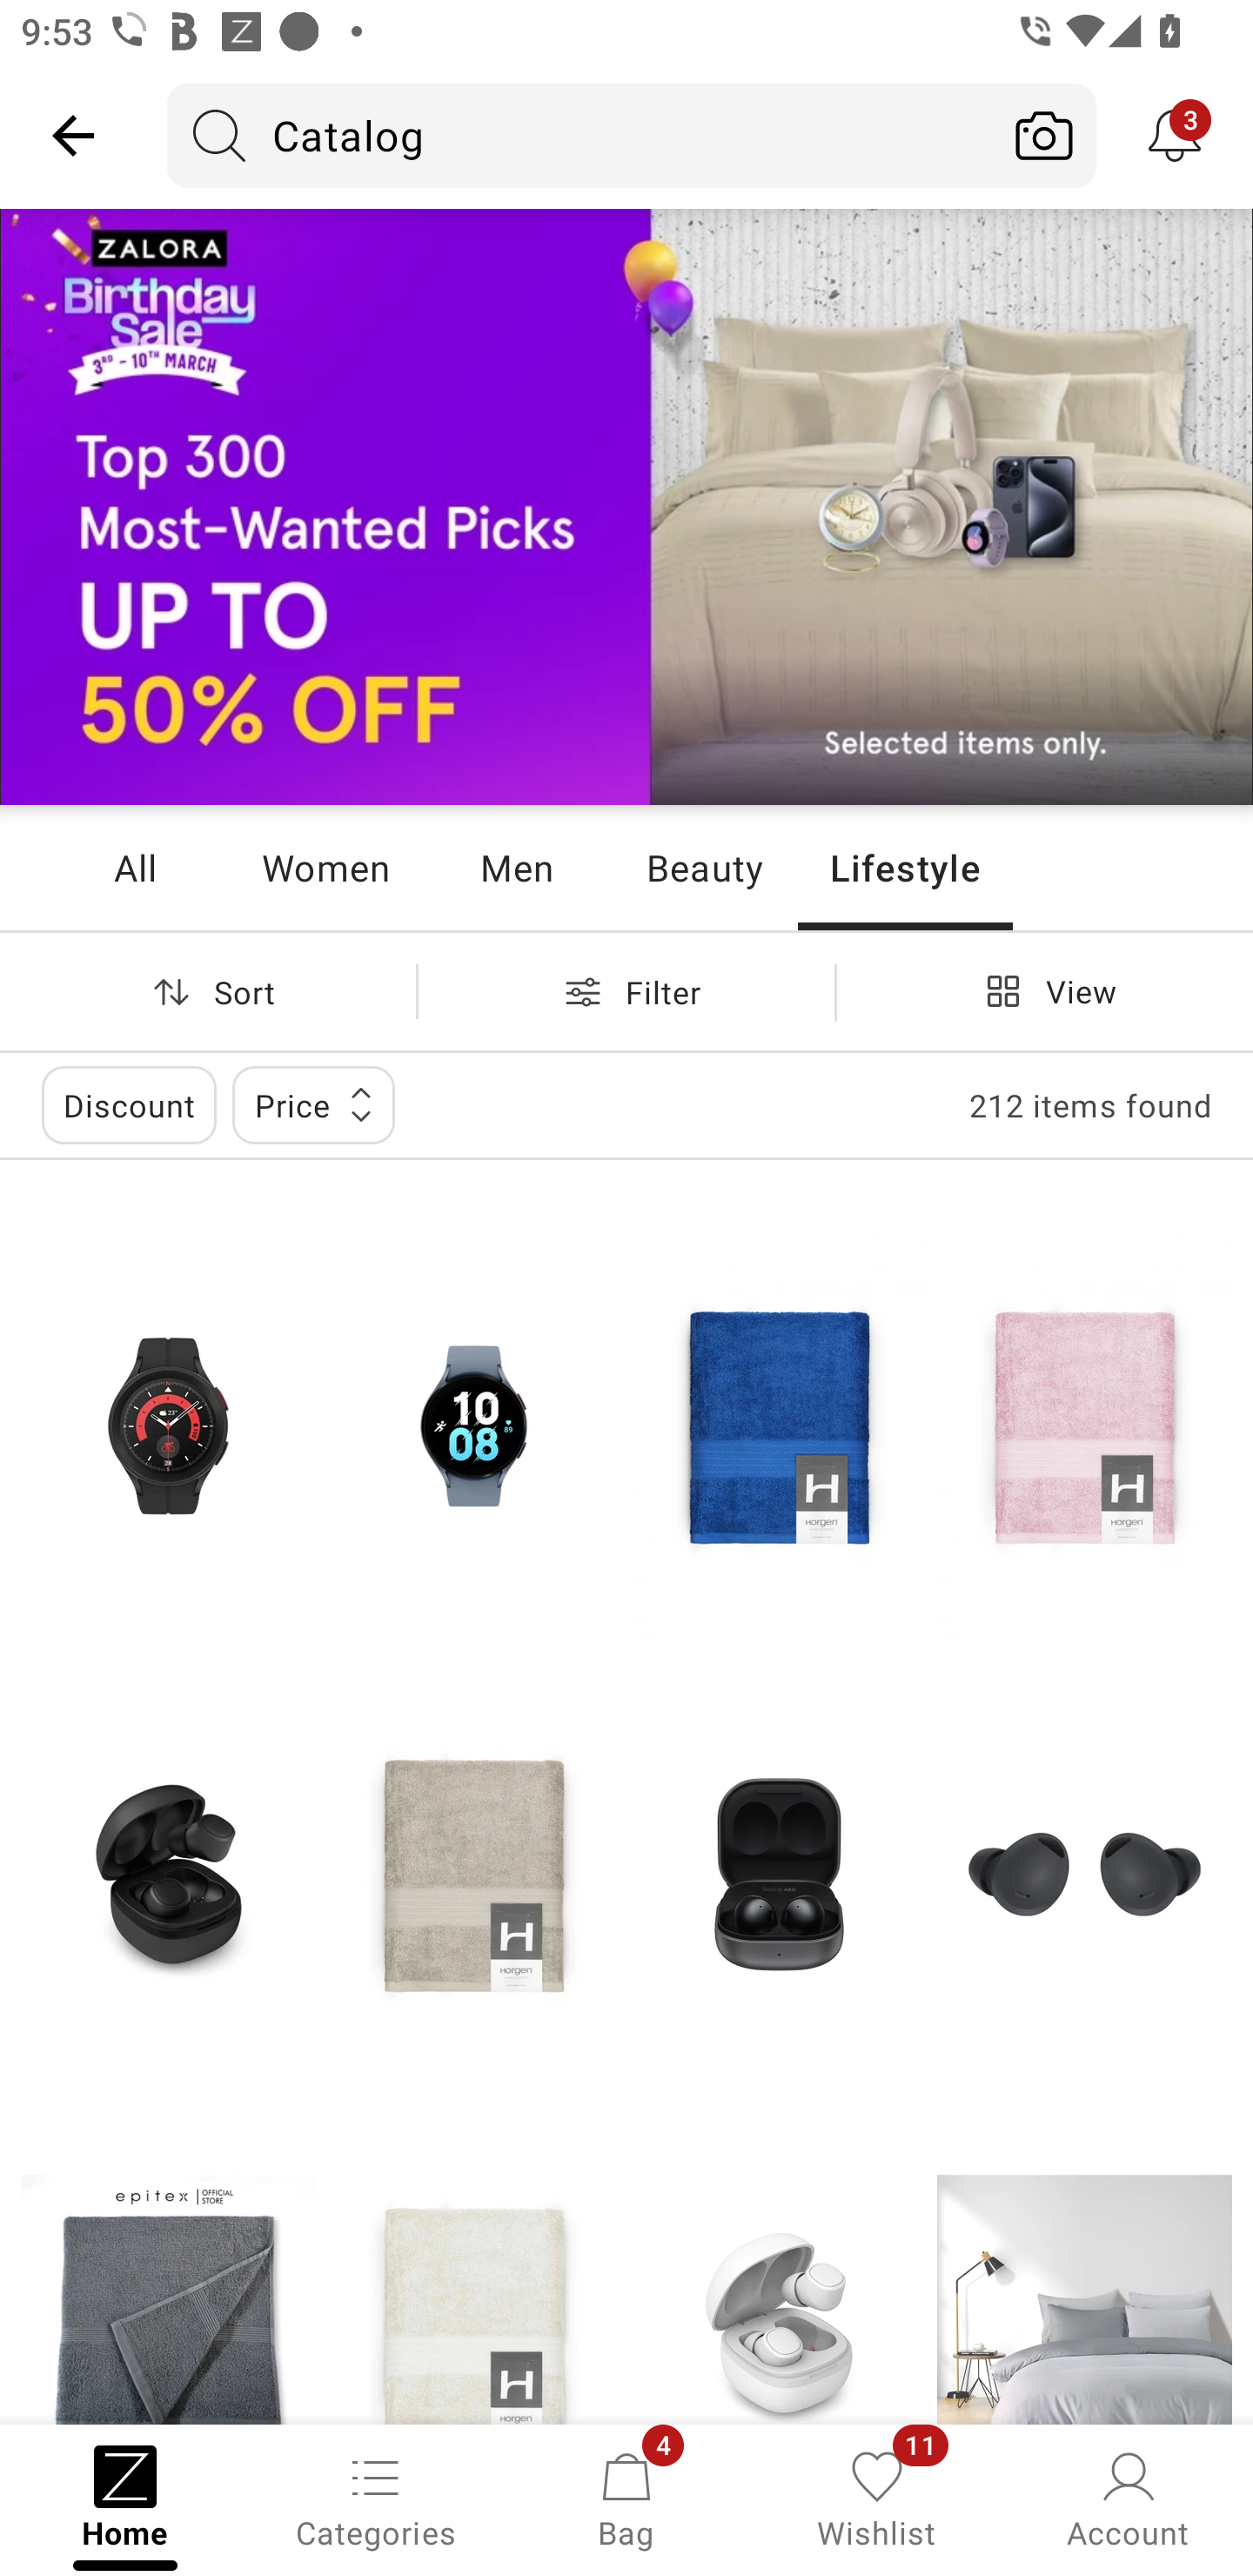 The image size is (1253, 2576). Describe the element at coordinates (1044, 991) in the screenshot. I see `View` at that location.